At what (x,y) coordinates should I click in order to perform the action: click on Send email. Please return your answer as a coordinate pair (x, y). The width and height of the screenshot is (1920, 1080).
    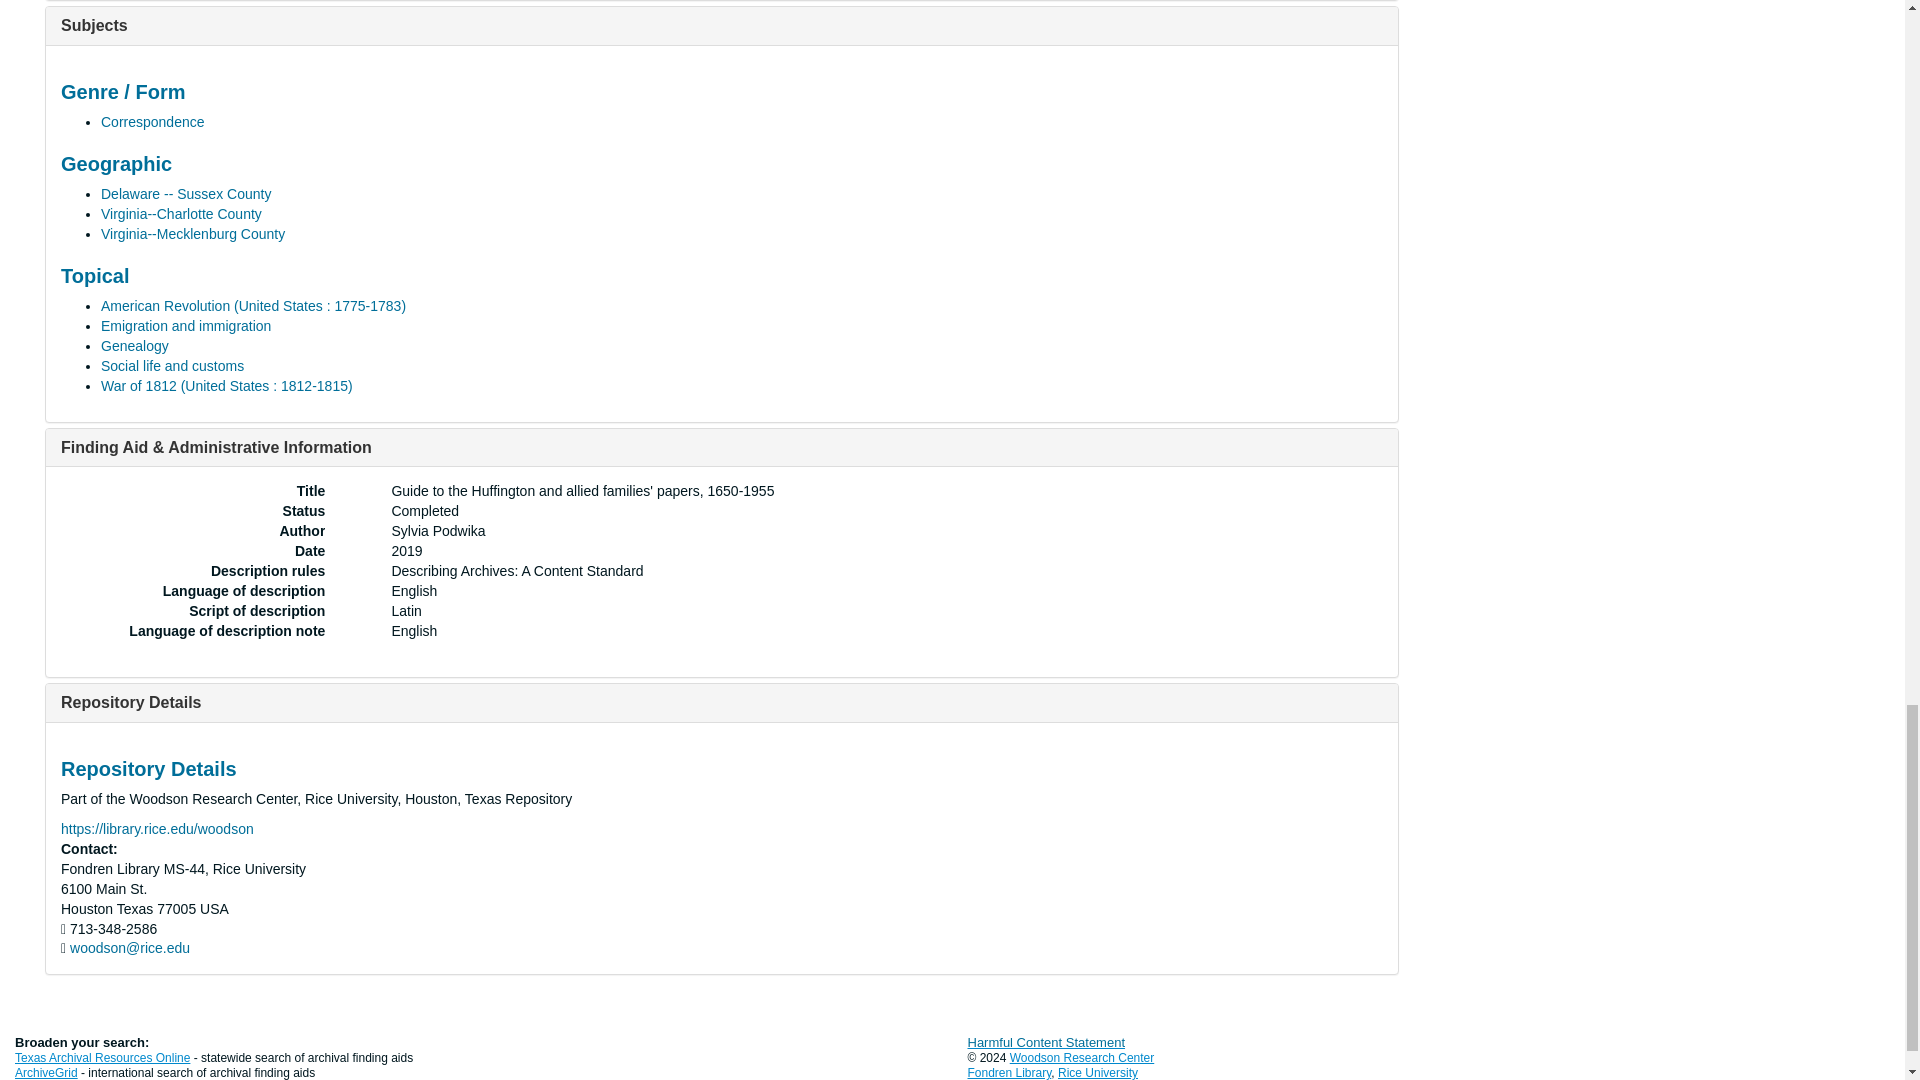
    Looking at the image, I should click on (130, 947).